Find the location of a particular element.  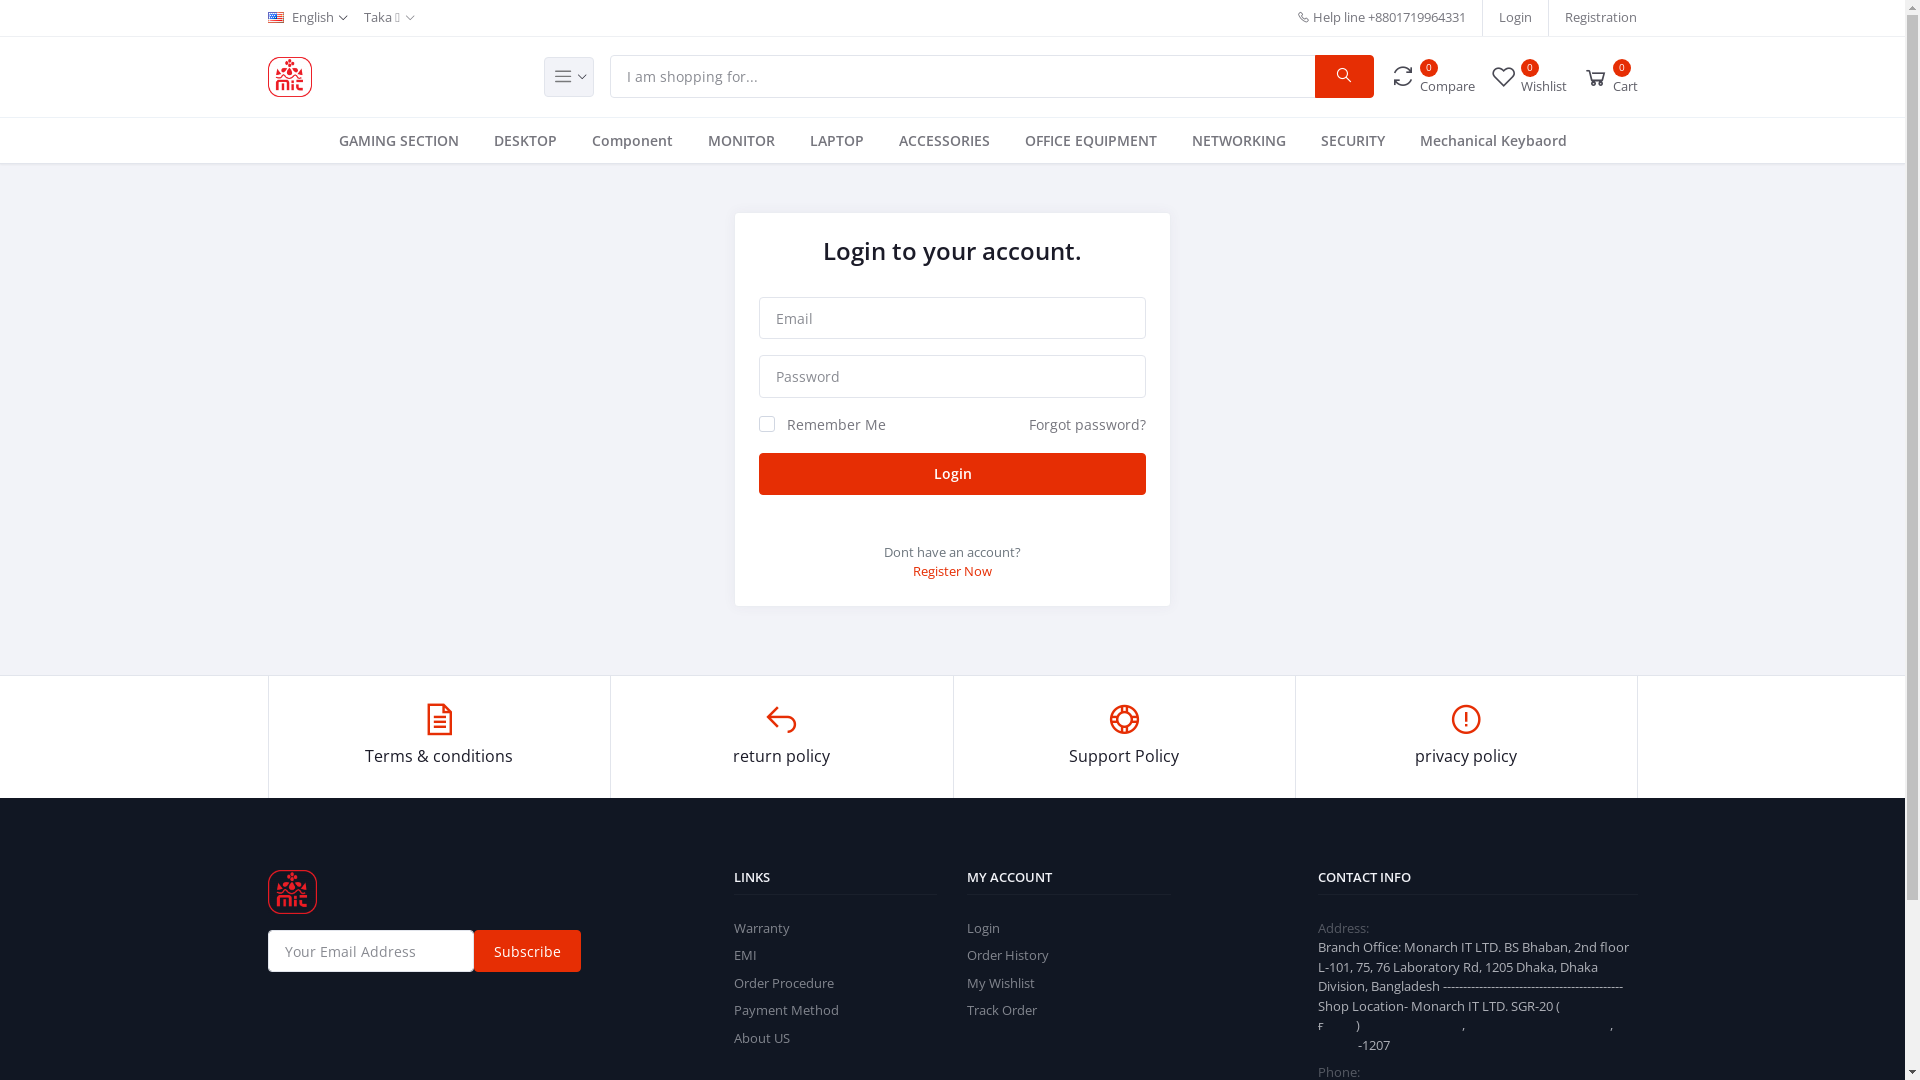

LAPTOP is located at coordinates (837, 140).